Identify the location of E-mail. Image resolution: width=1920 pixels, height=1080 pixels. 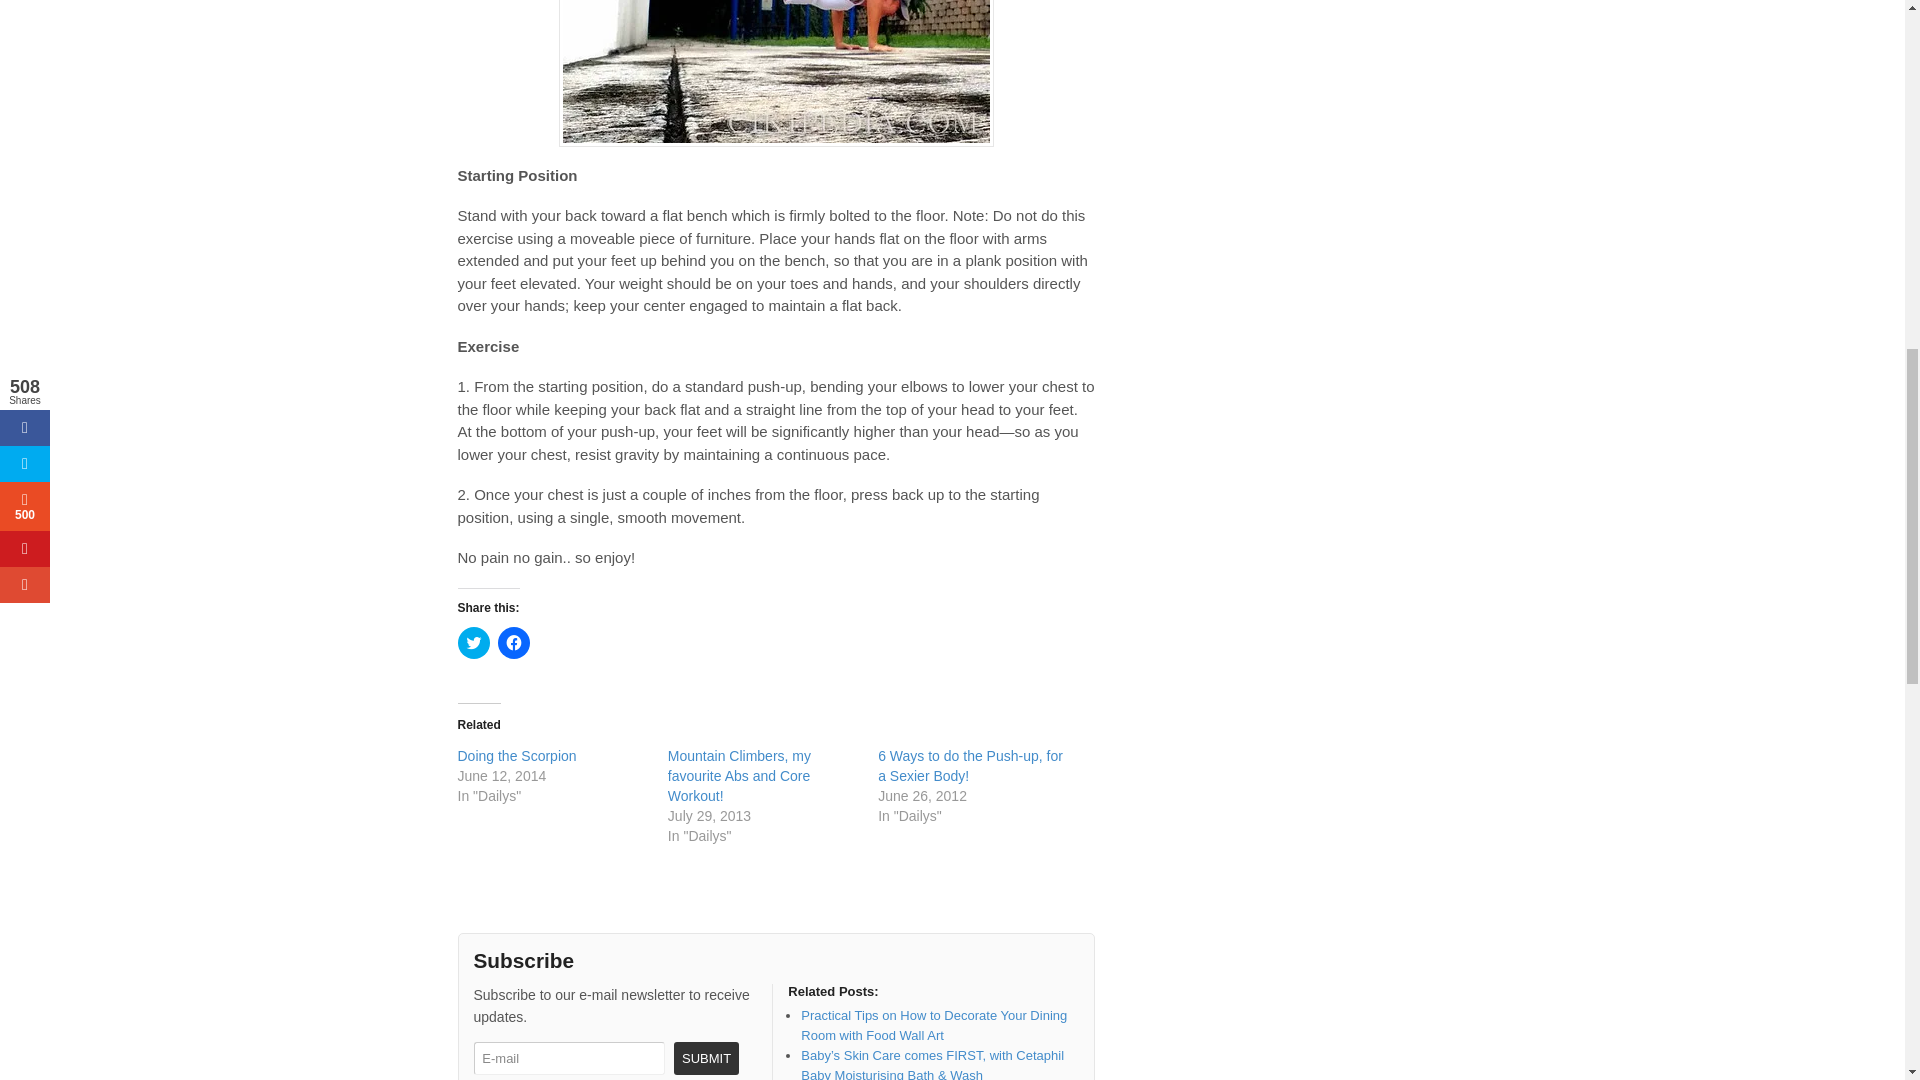
(570, 1058).